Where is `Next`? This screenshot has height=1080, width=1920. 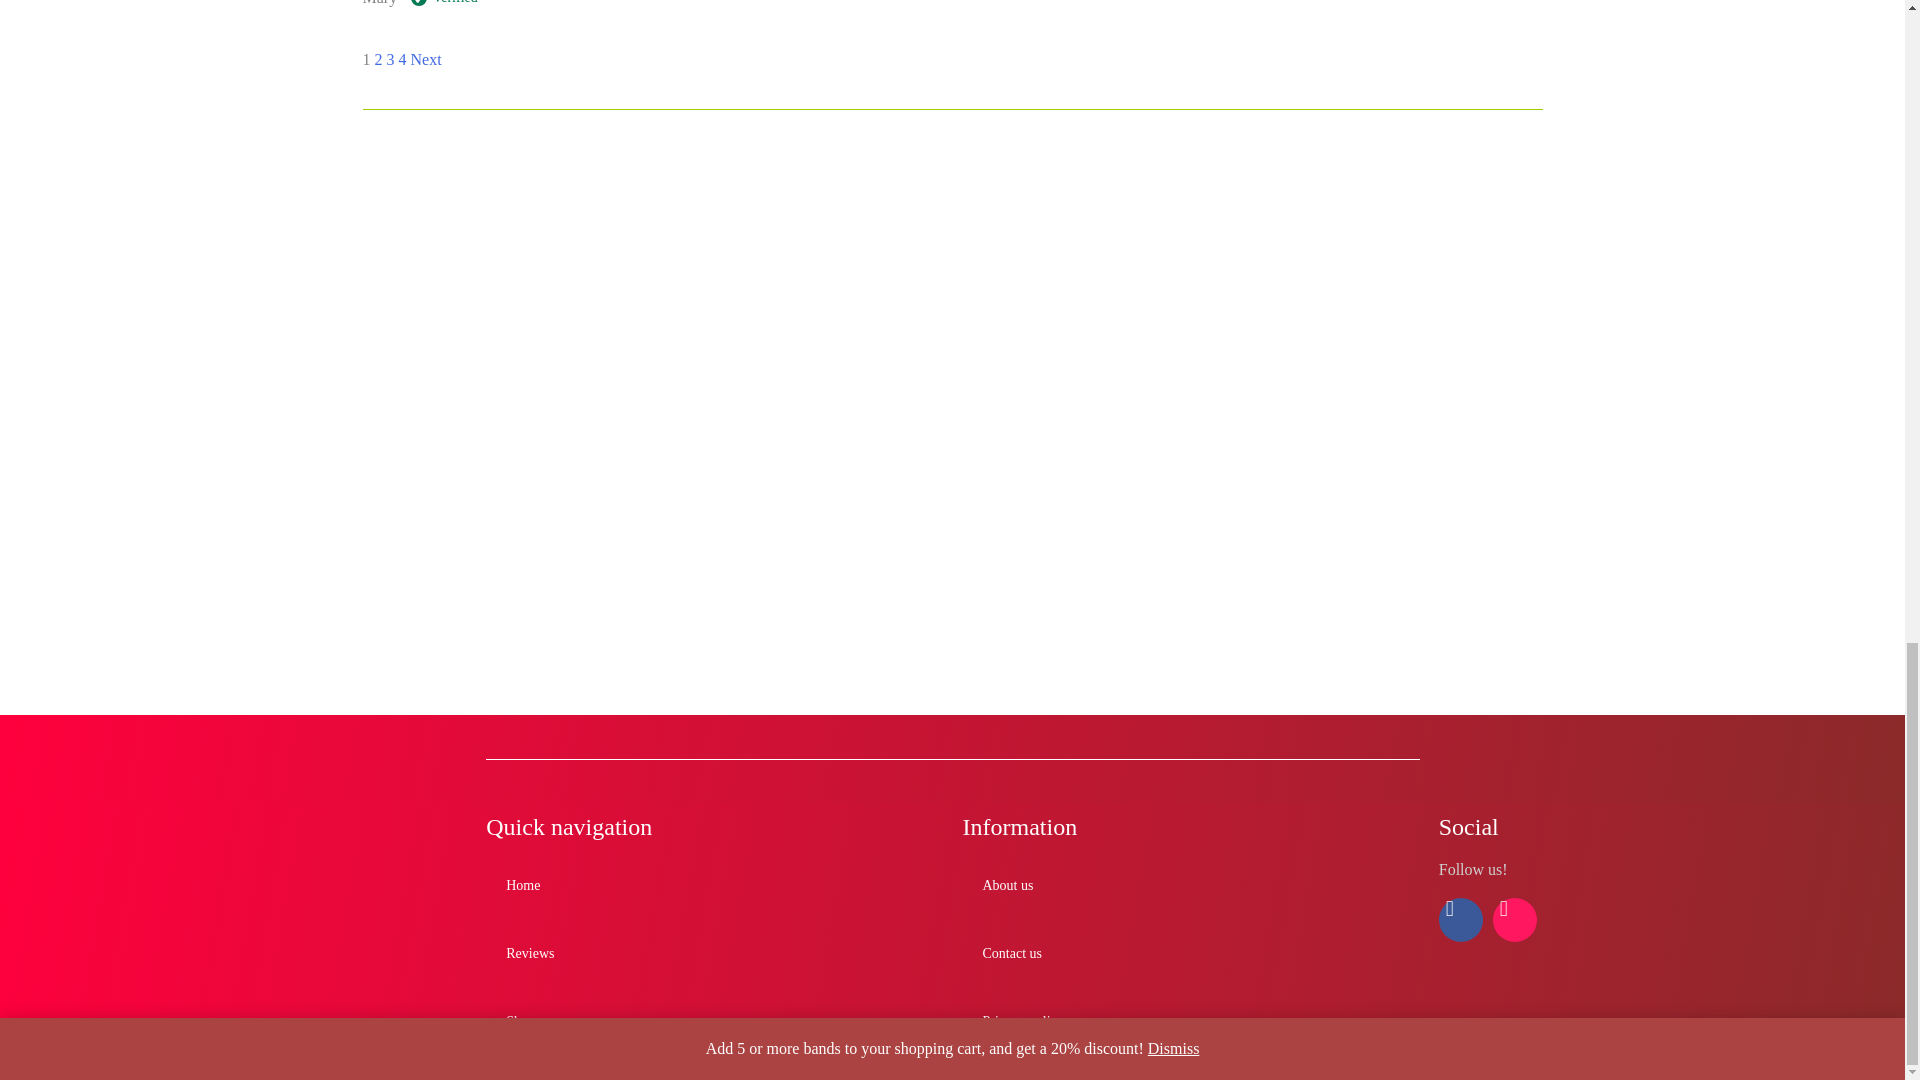
Next is located at coordinates (426, 59).